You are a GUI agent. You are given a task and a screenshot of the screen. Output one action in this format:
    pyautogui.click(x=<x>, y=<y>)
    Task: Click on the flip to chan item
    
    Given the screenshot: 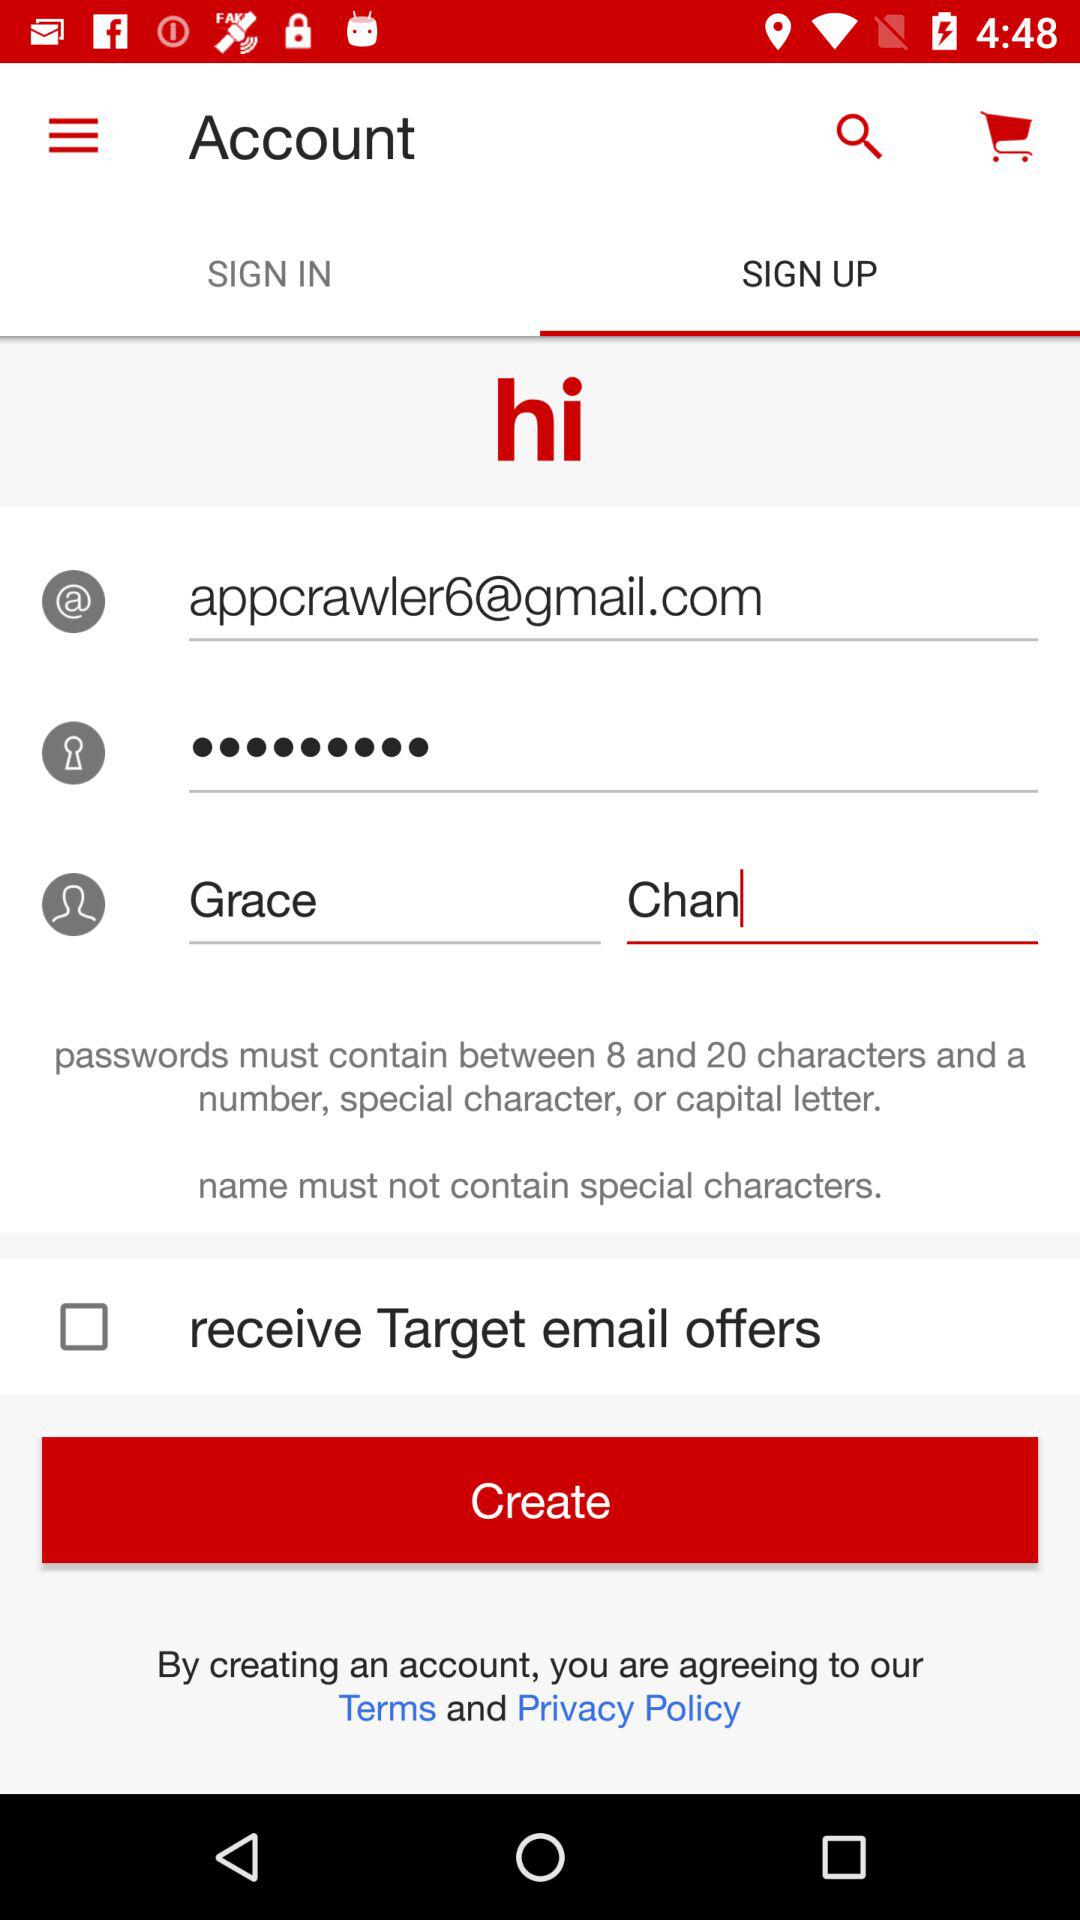 What is the action you would take?
    pyautogui.click(x=832, y=898)
    